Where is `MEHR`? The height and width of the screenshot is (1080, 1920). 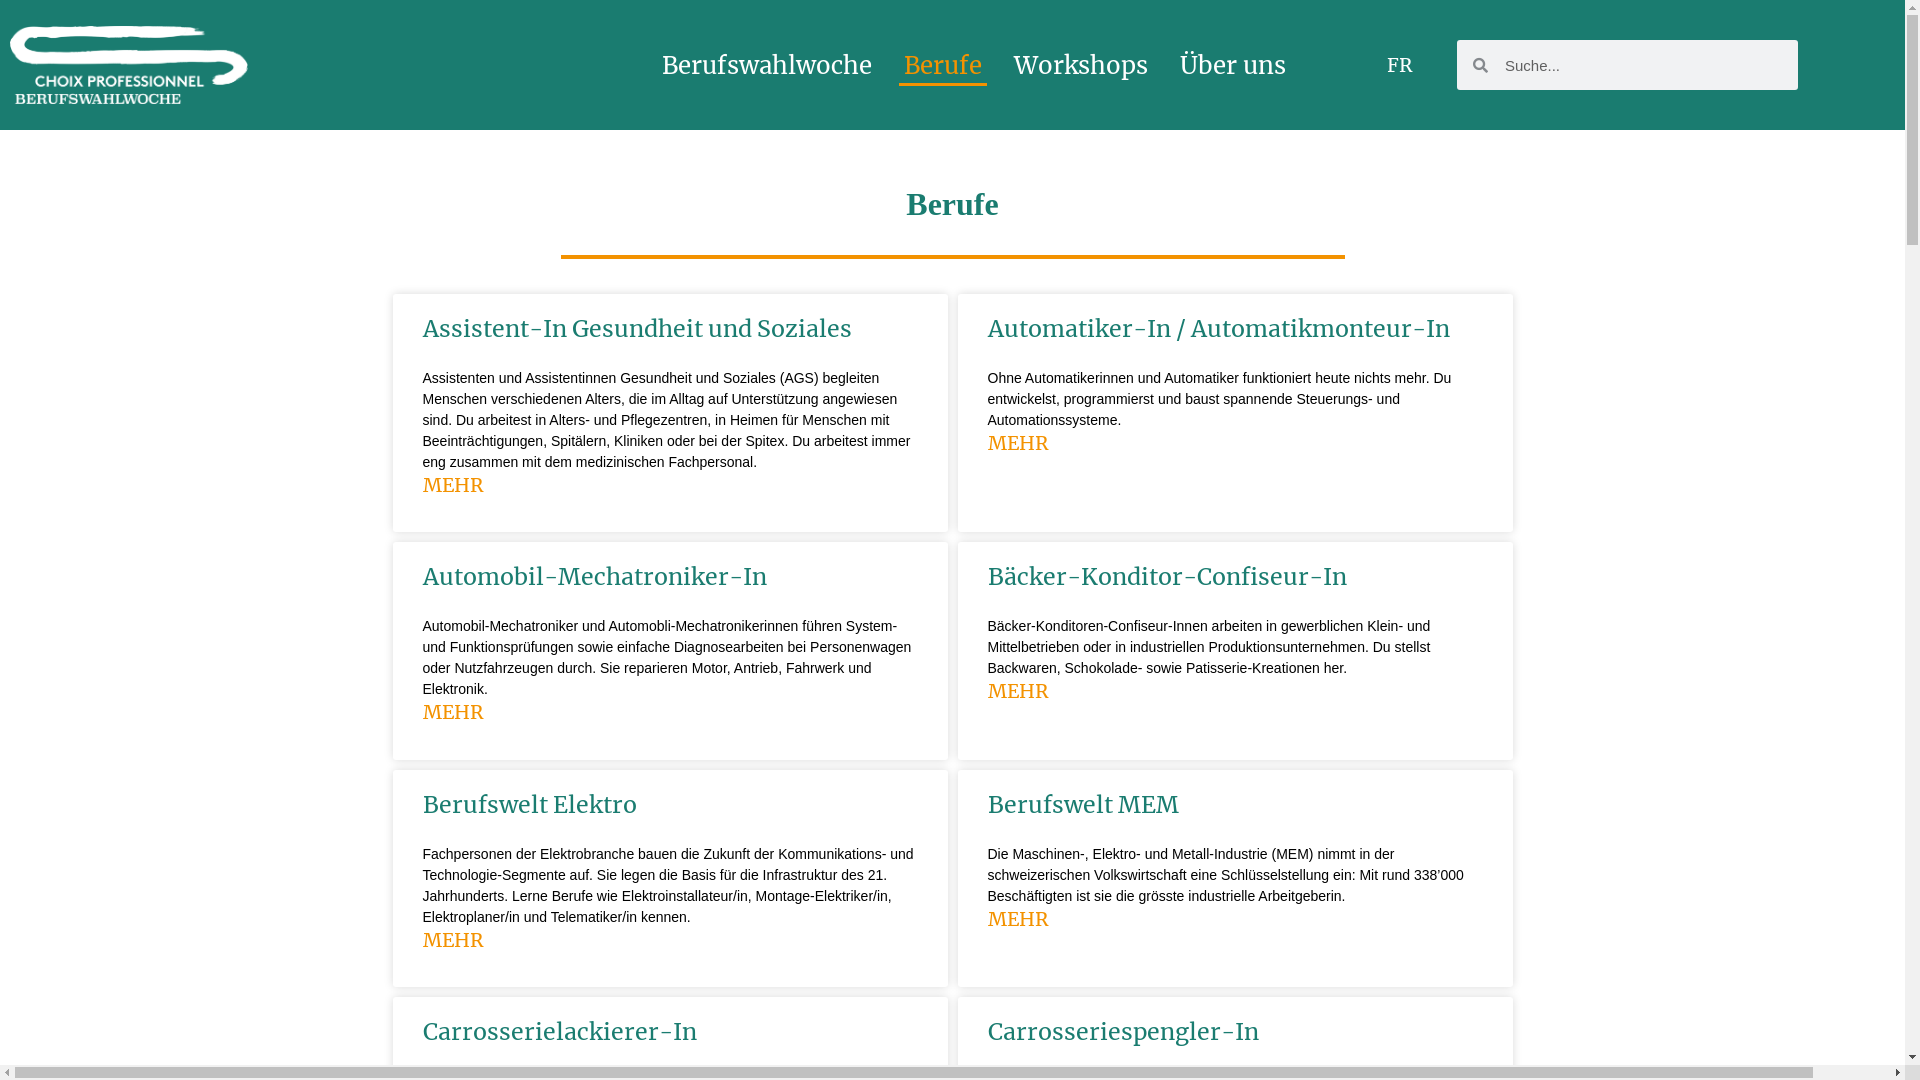 MEHR is located at coordinates (1018, 443).